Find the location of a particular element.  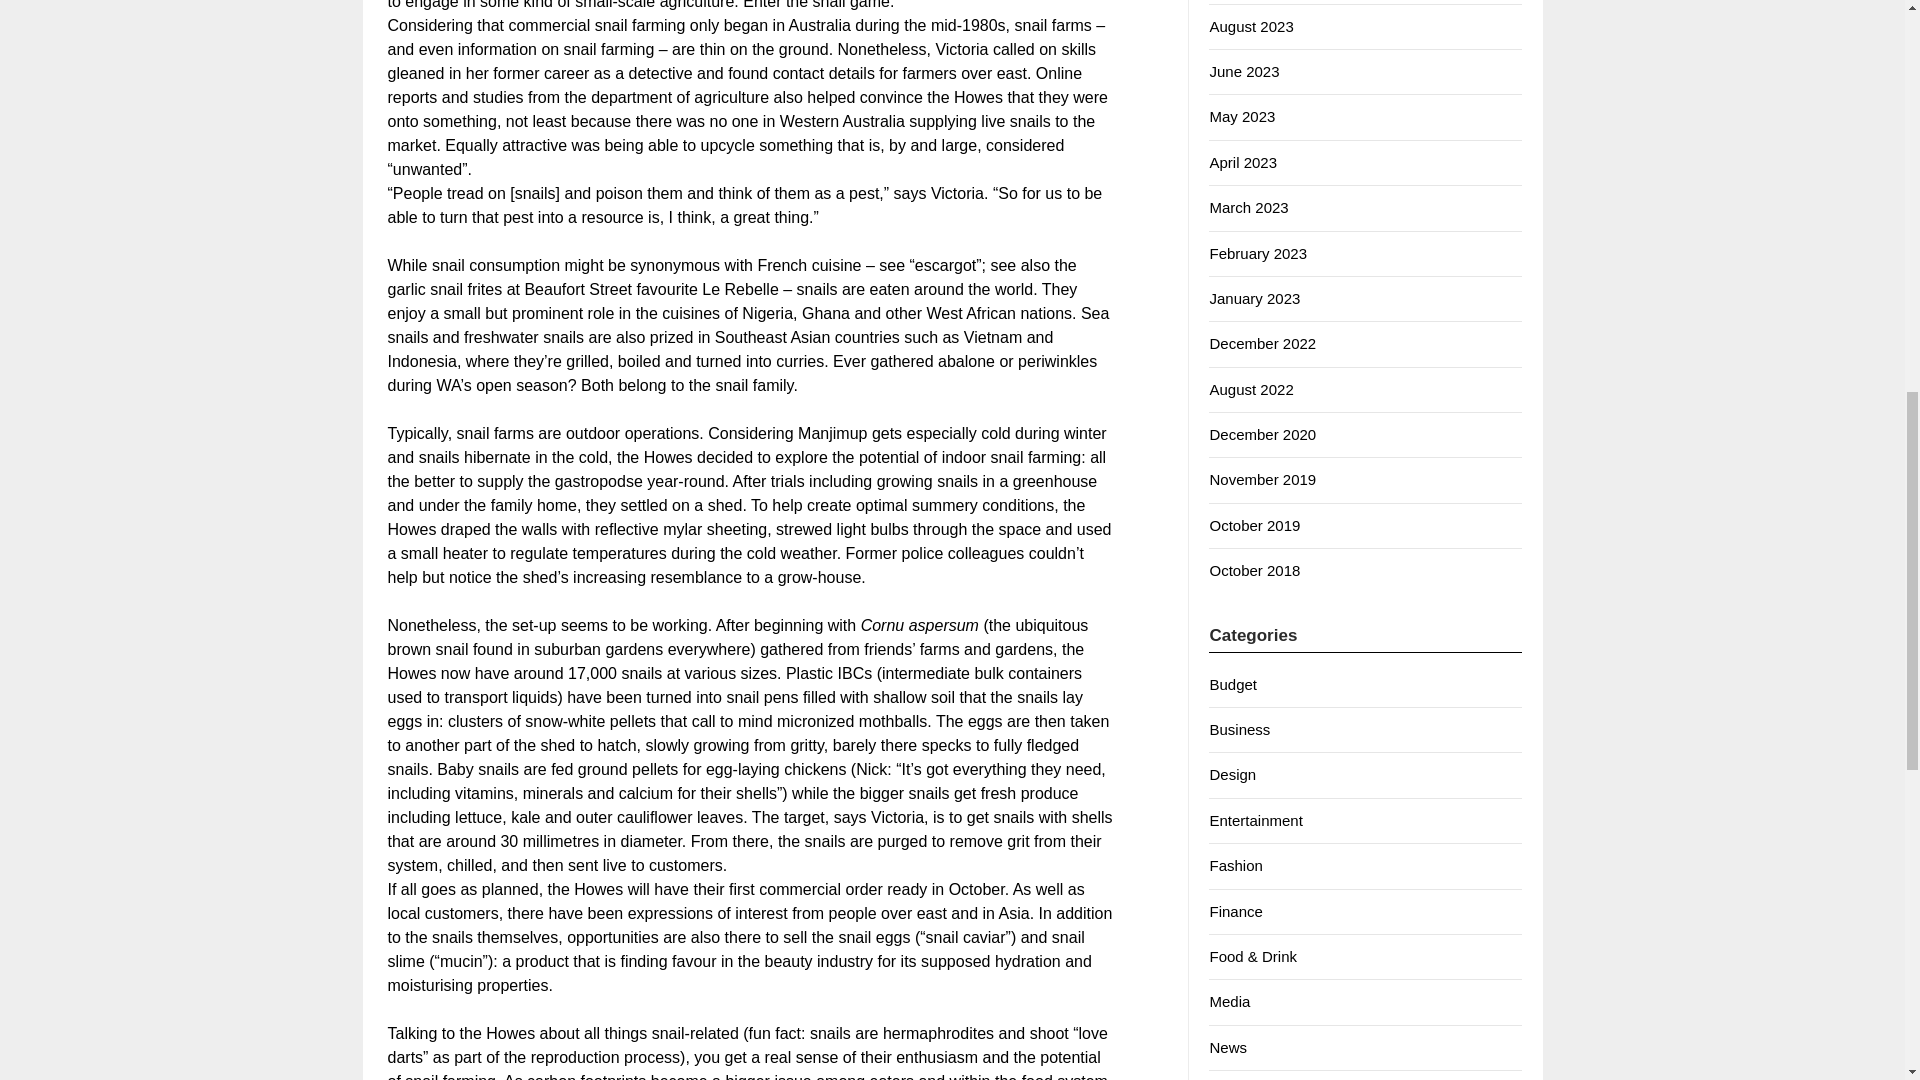

January 2023 is located at coordinates (1254, 298).